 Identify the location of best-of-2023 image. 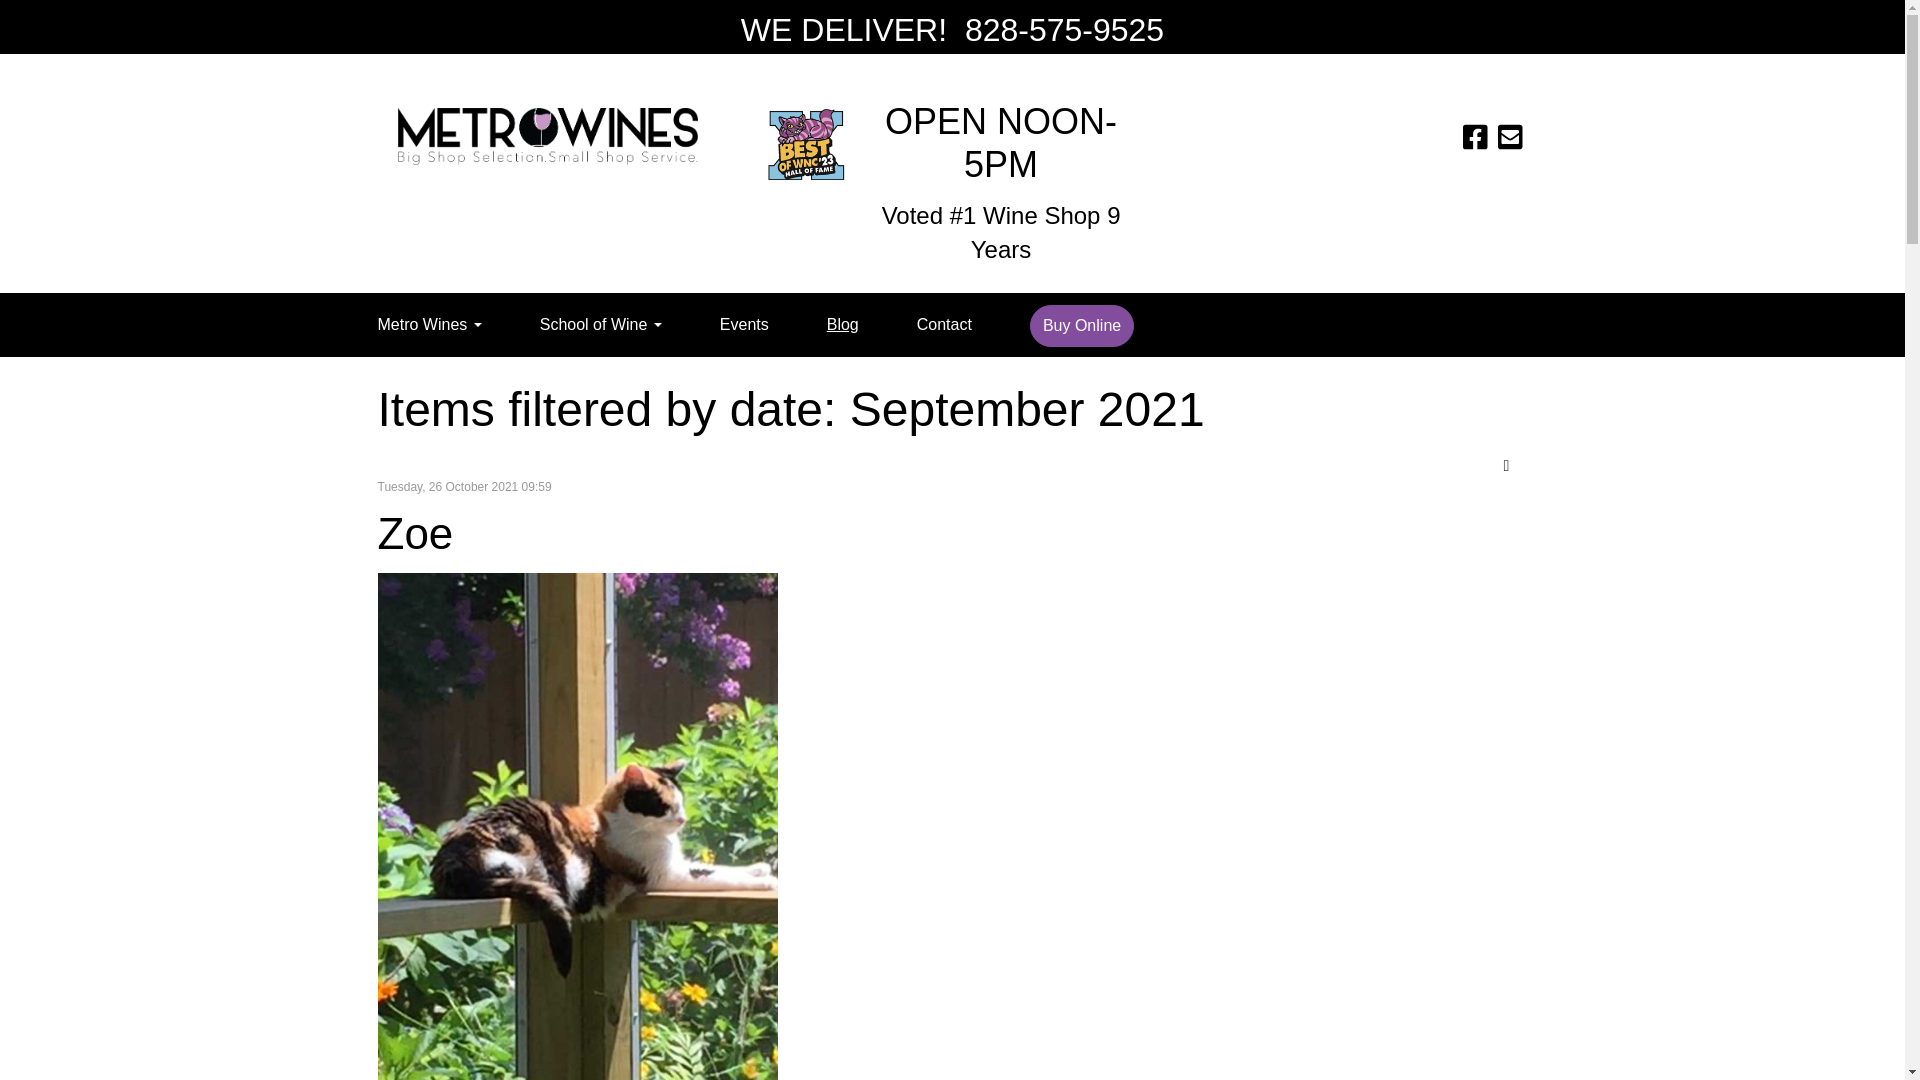
(806, 144).